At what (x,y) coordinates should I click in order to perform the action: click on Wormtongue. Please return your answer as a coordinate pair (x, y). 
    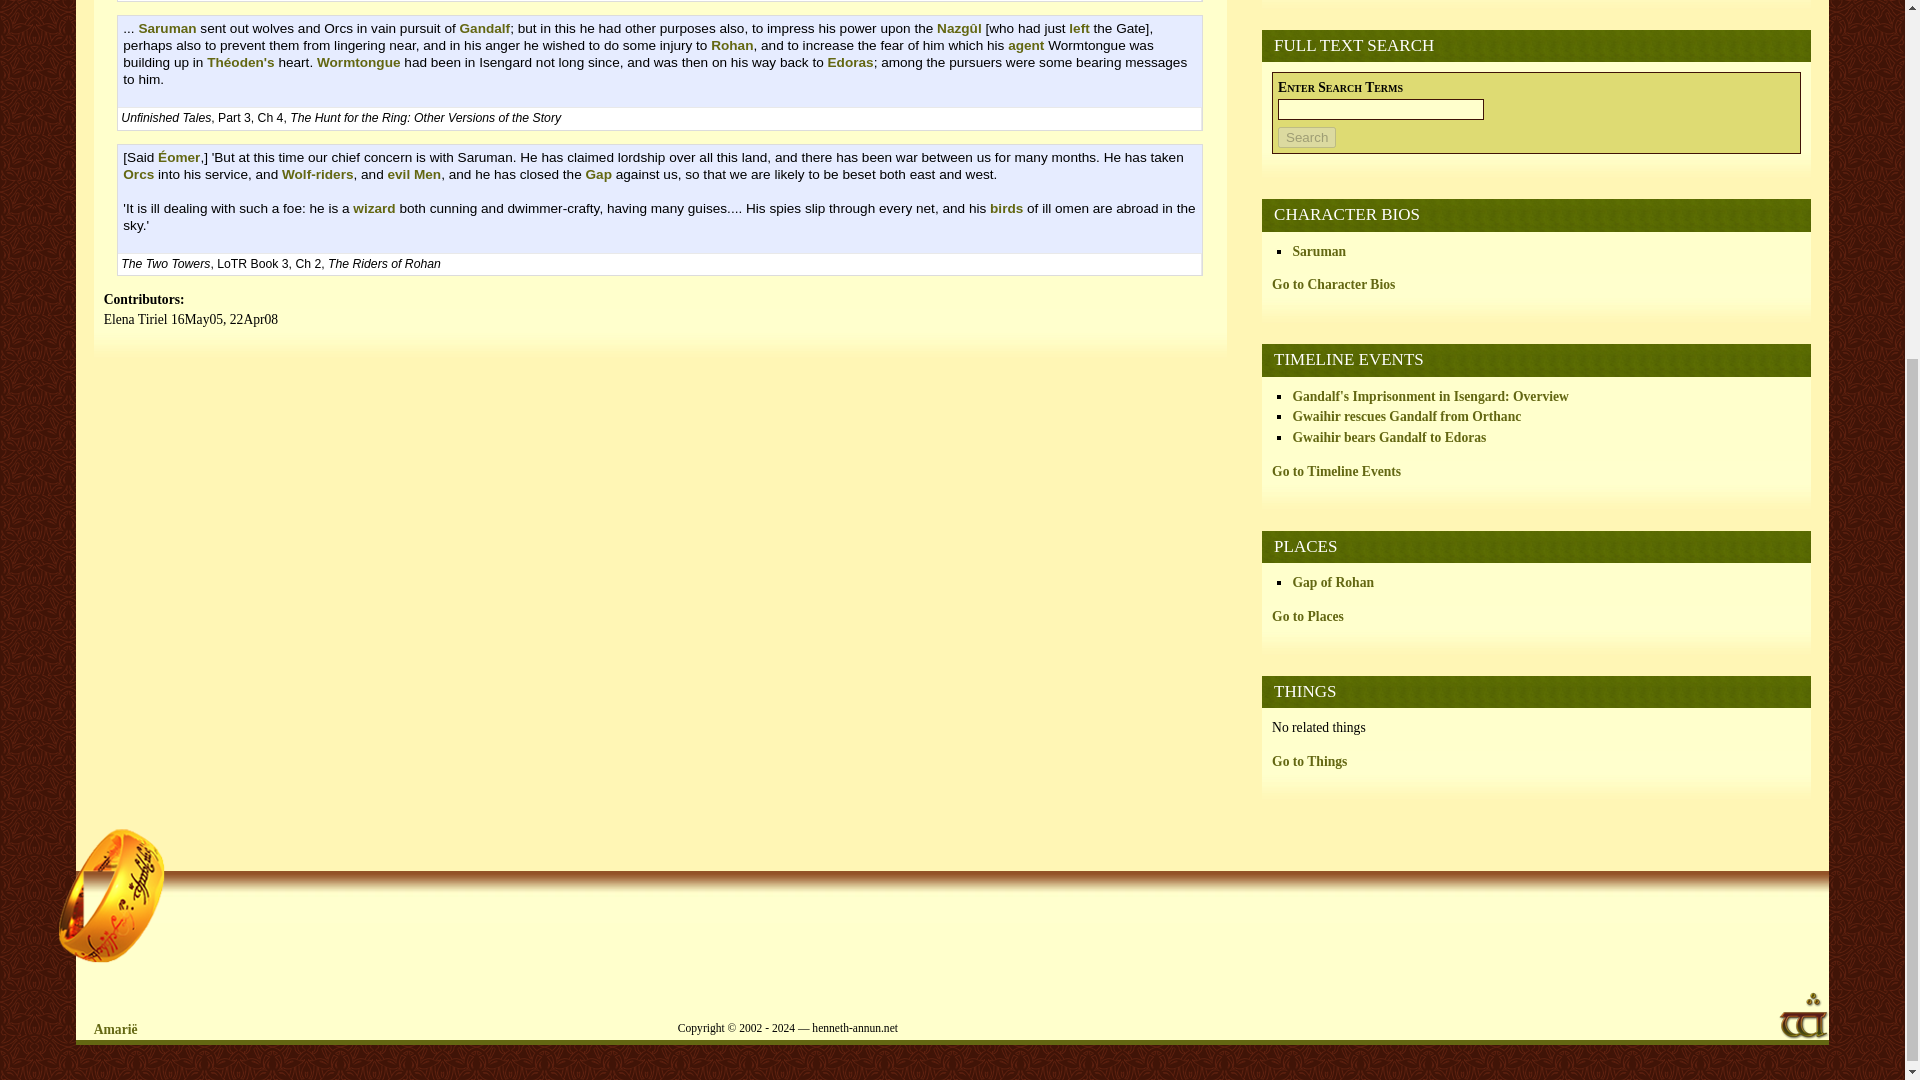
    Looking at the image, I should click on (358, 62).